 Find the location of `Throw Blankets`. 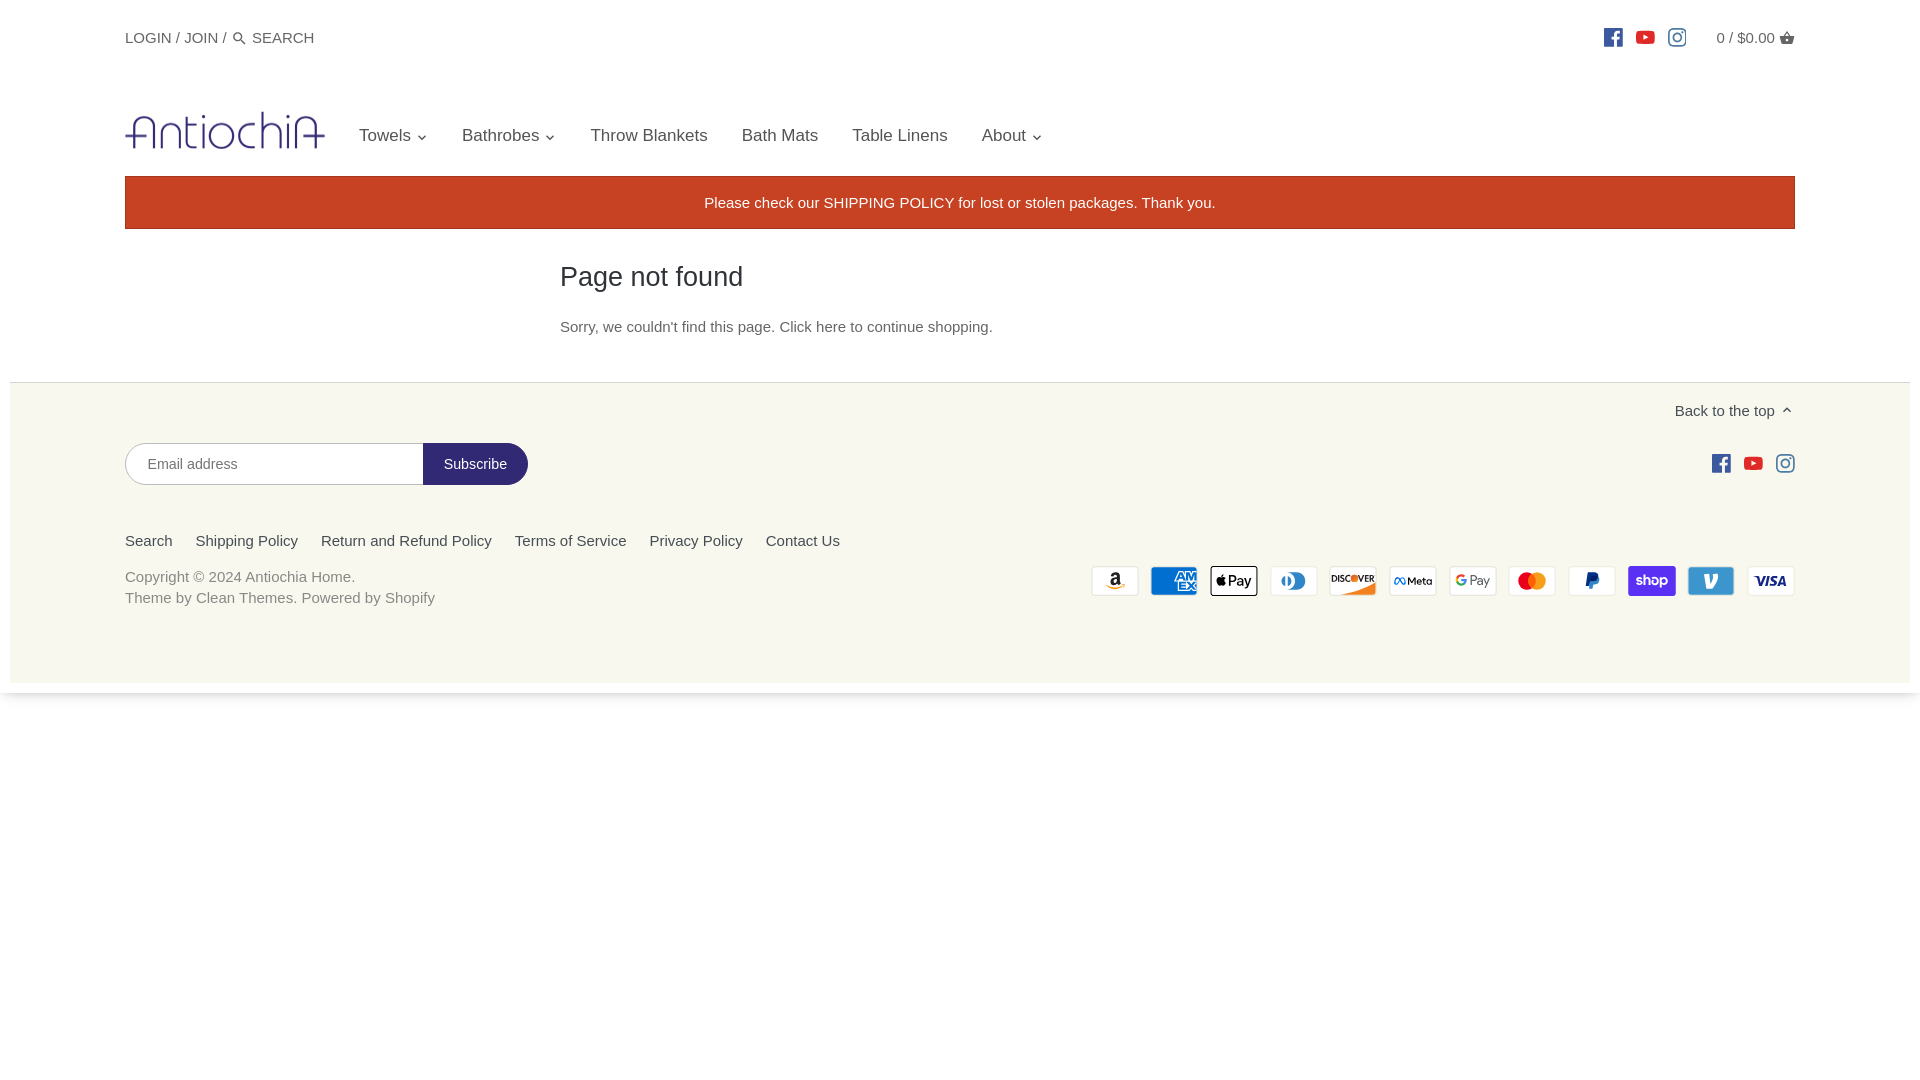

Throw Blankets is located at coordinates (648, 139).